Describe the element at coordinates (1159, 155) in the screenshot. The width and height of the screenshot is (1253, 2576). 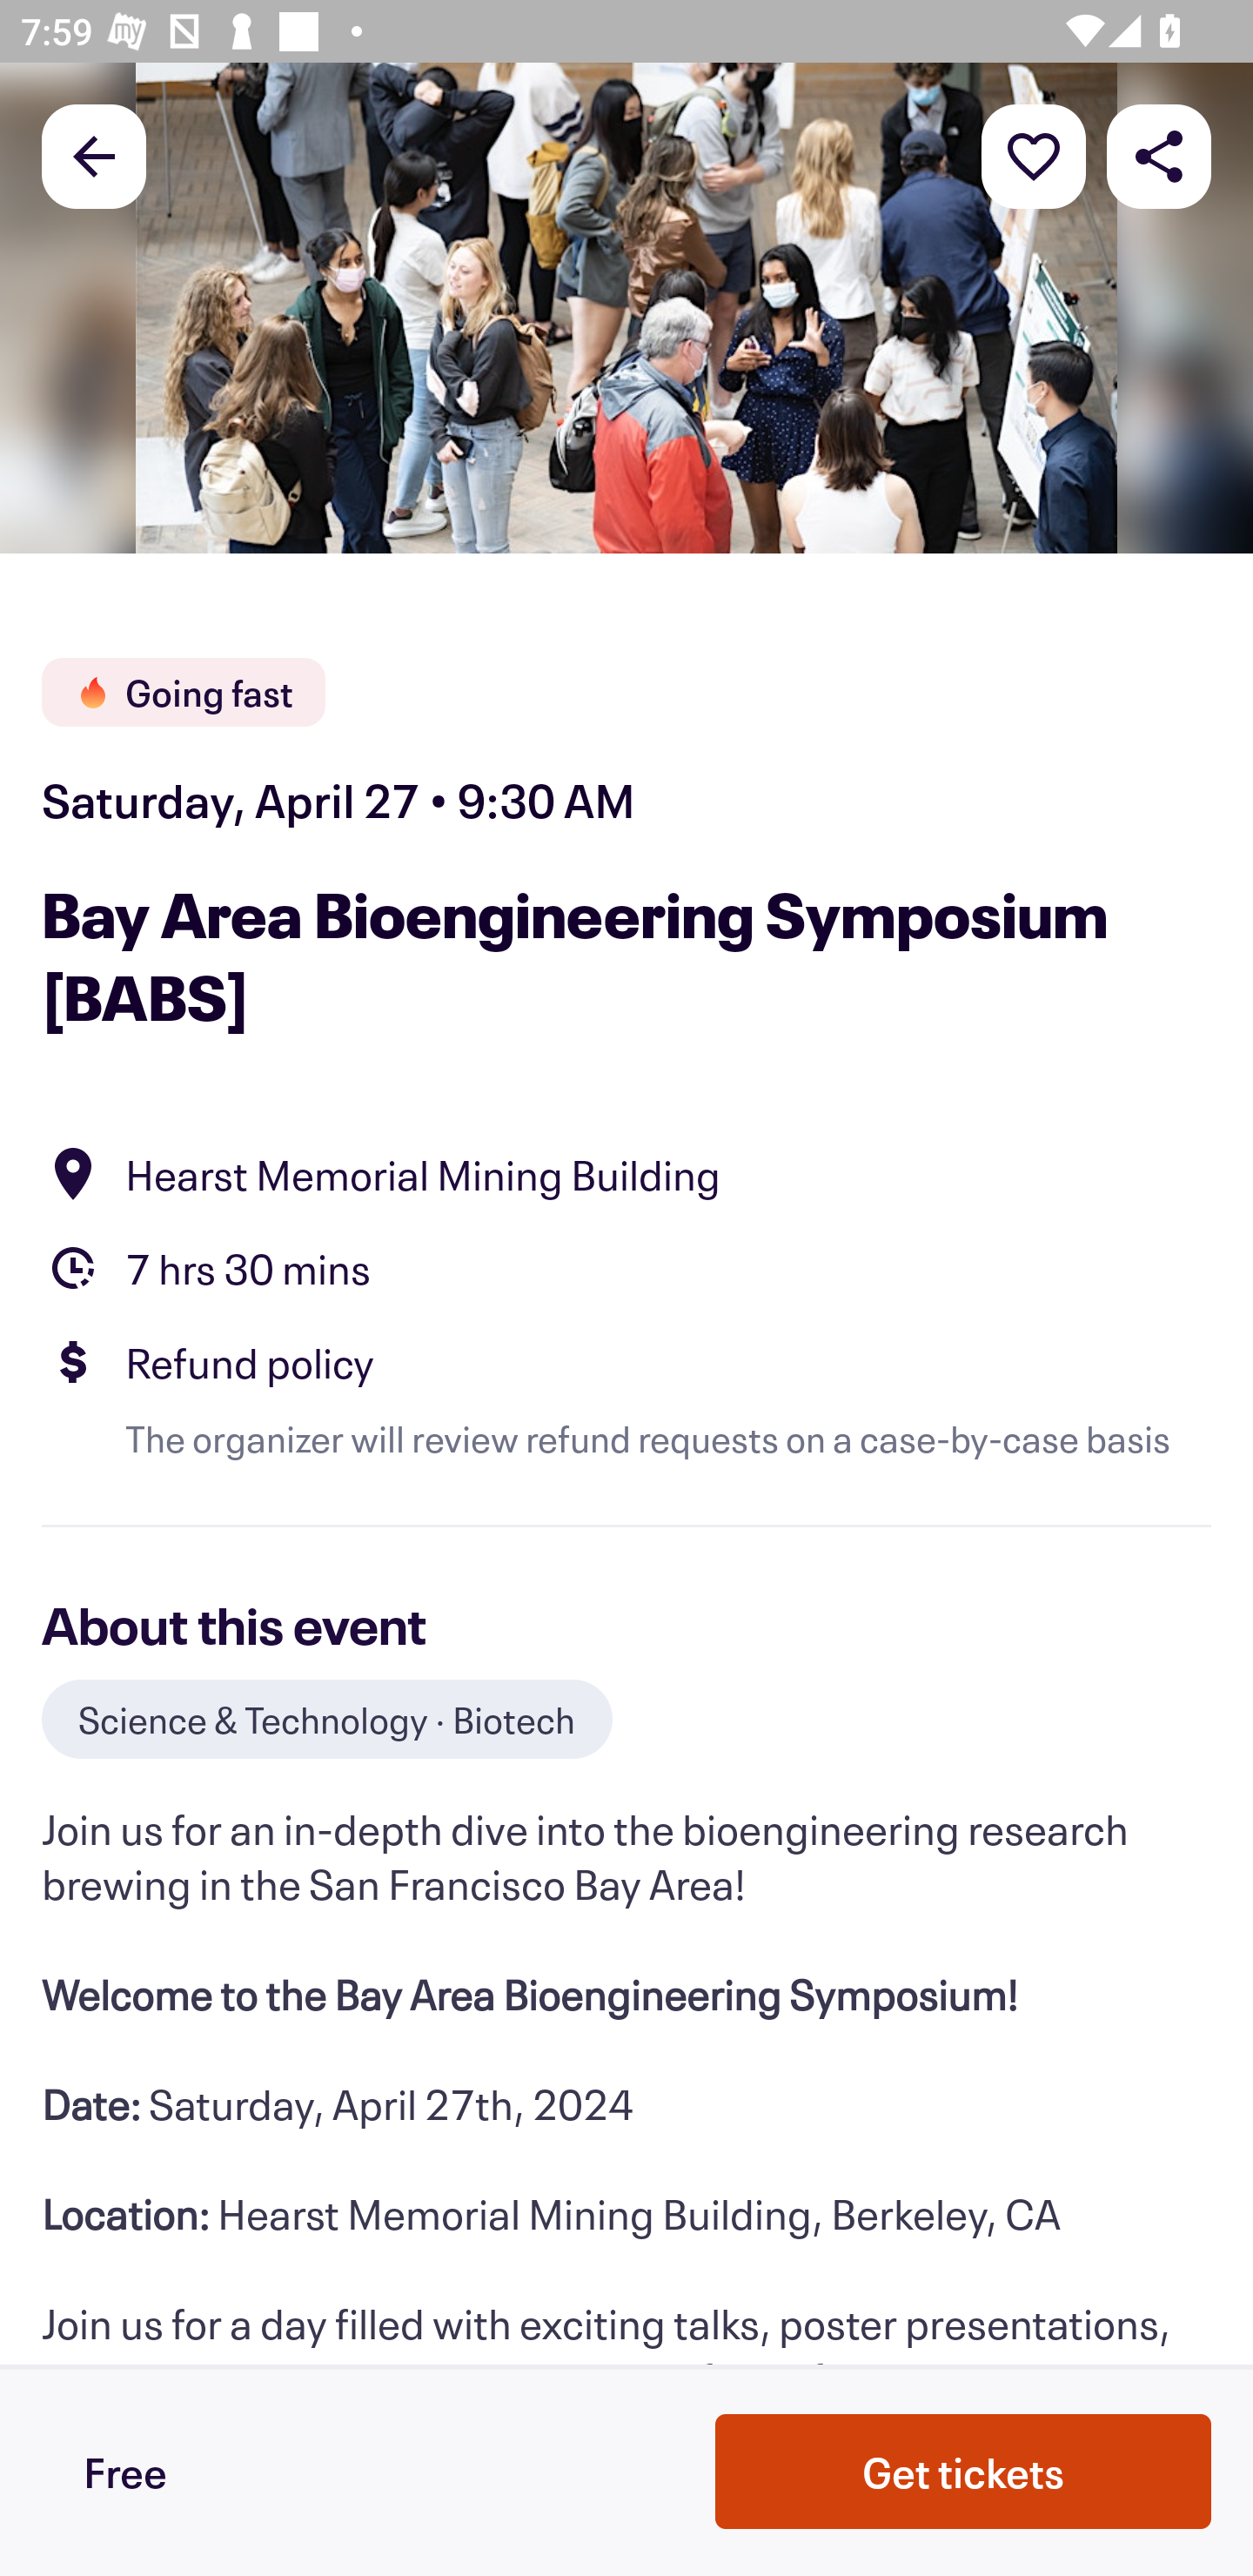
I see `Share` at that location.